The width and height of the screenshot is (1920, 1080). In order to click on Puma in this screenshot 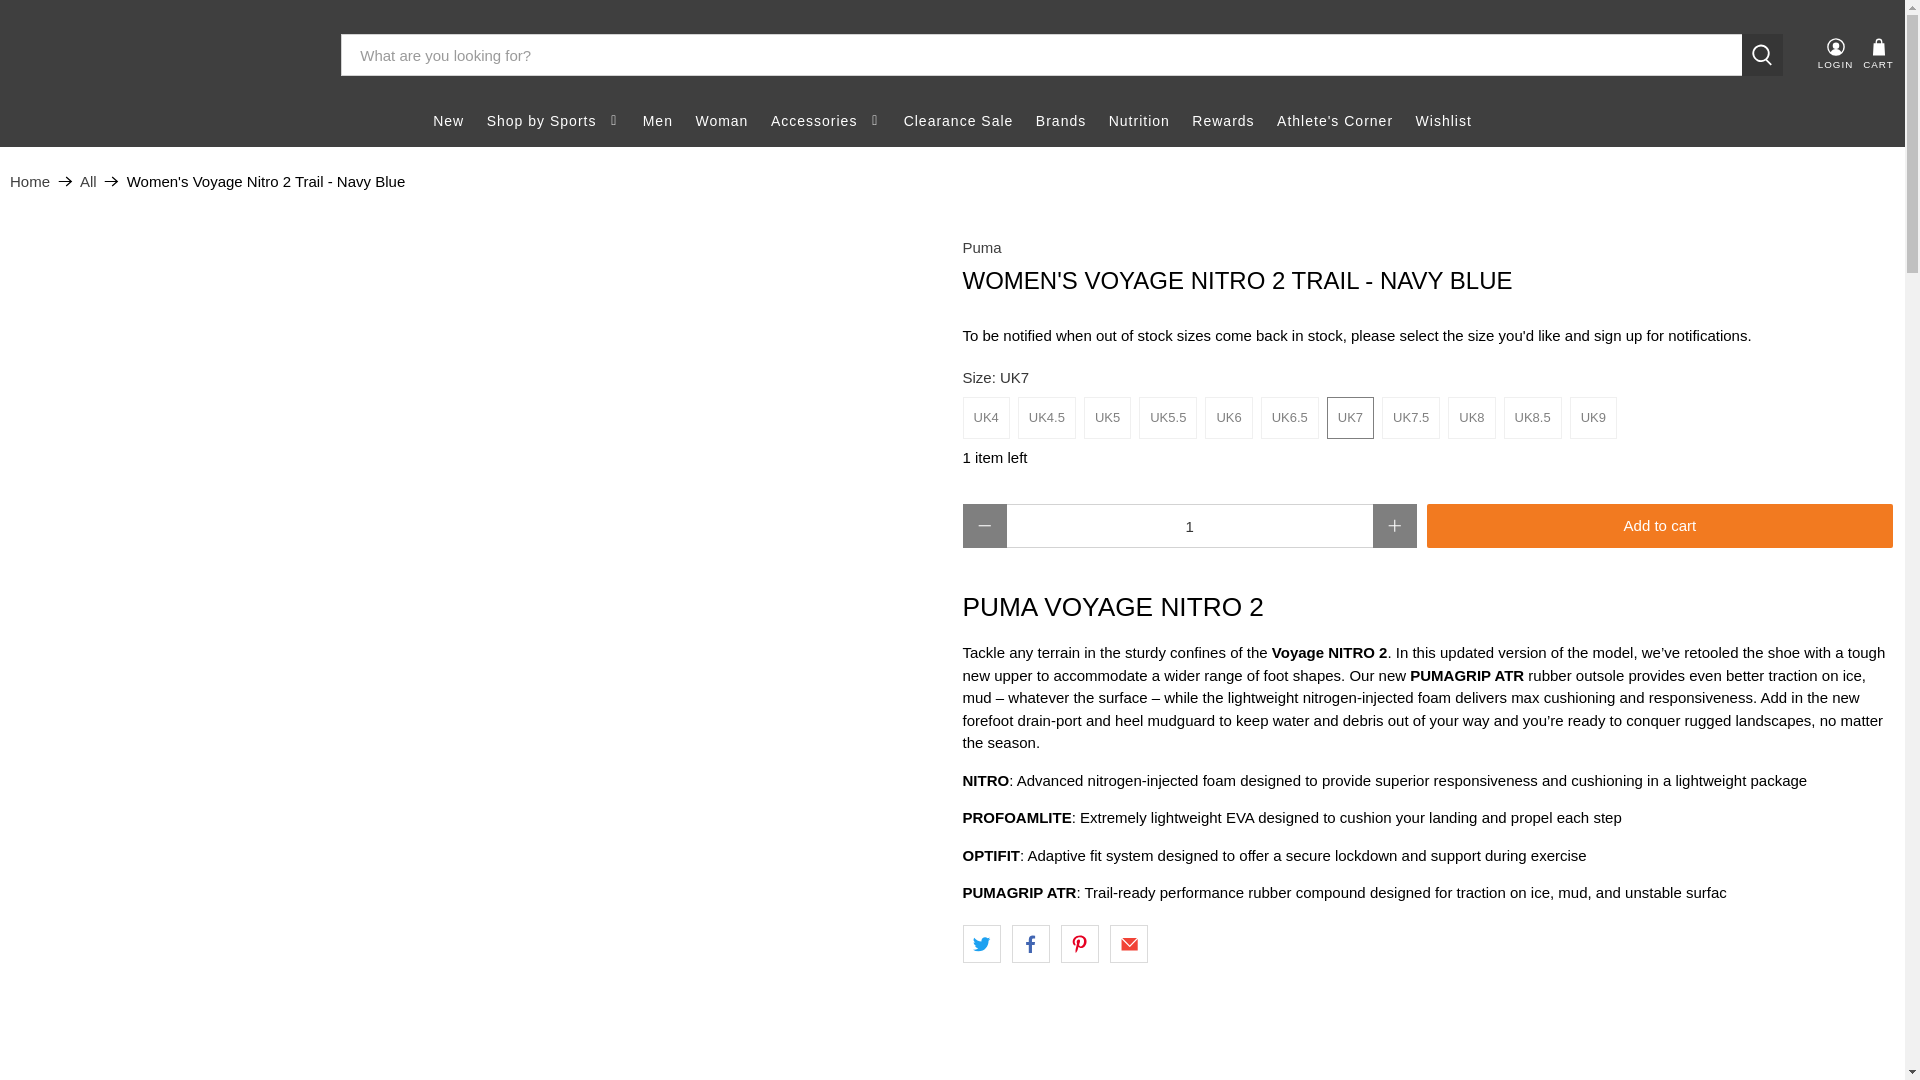, I will do `click(980, 246)`.